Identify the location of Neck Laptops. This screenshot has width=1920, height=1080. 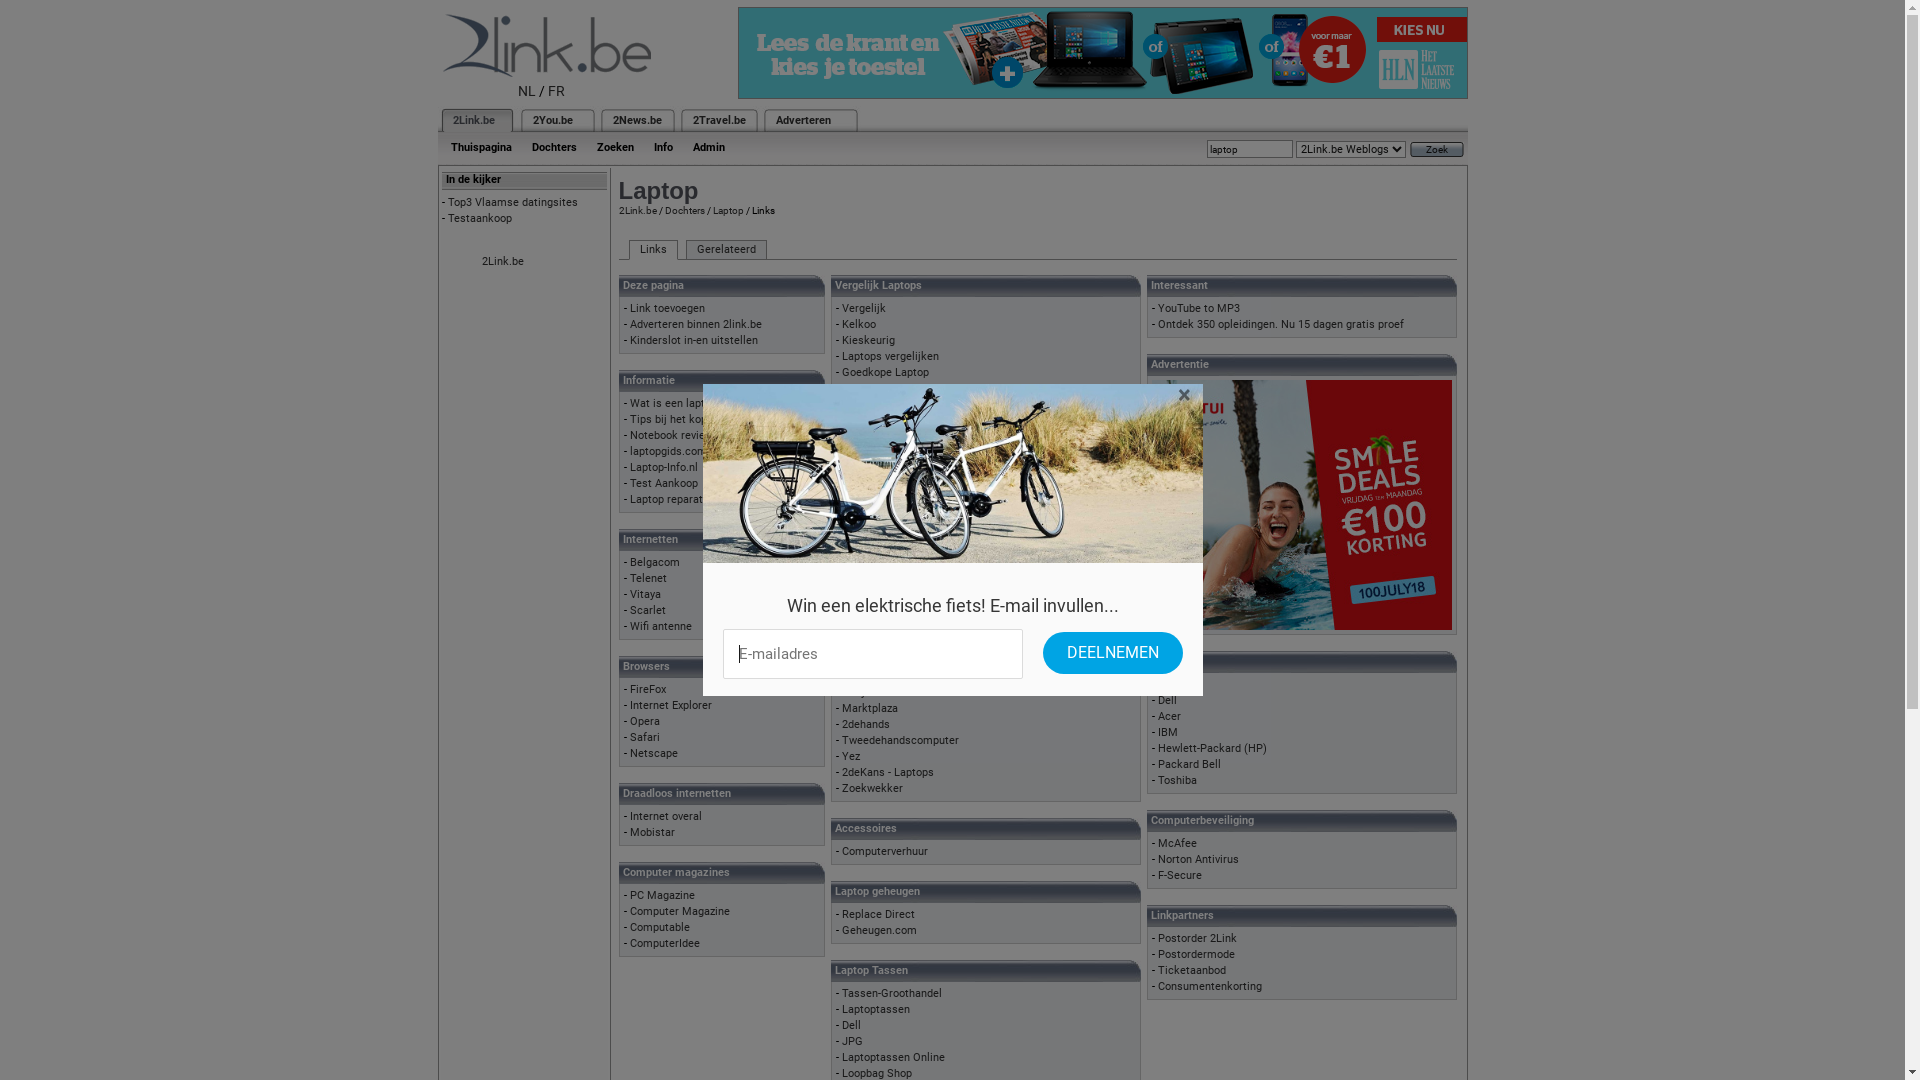
(876, 484).